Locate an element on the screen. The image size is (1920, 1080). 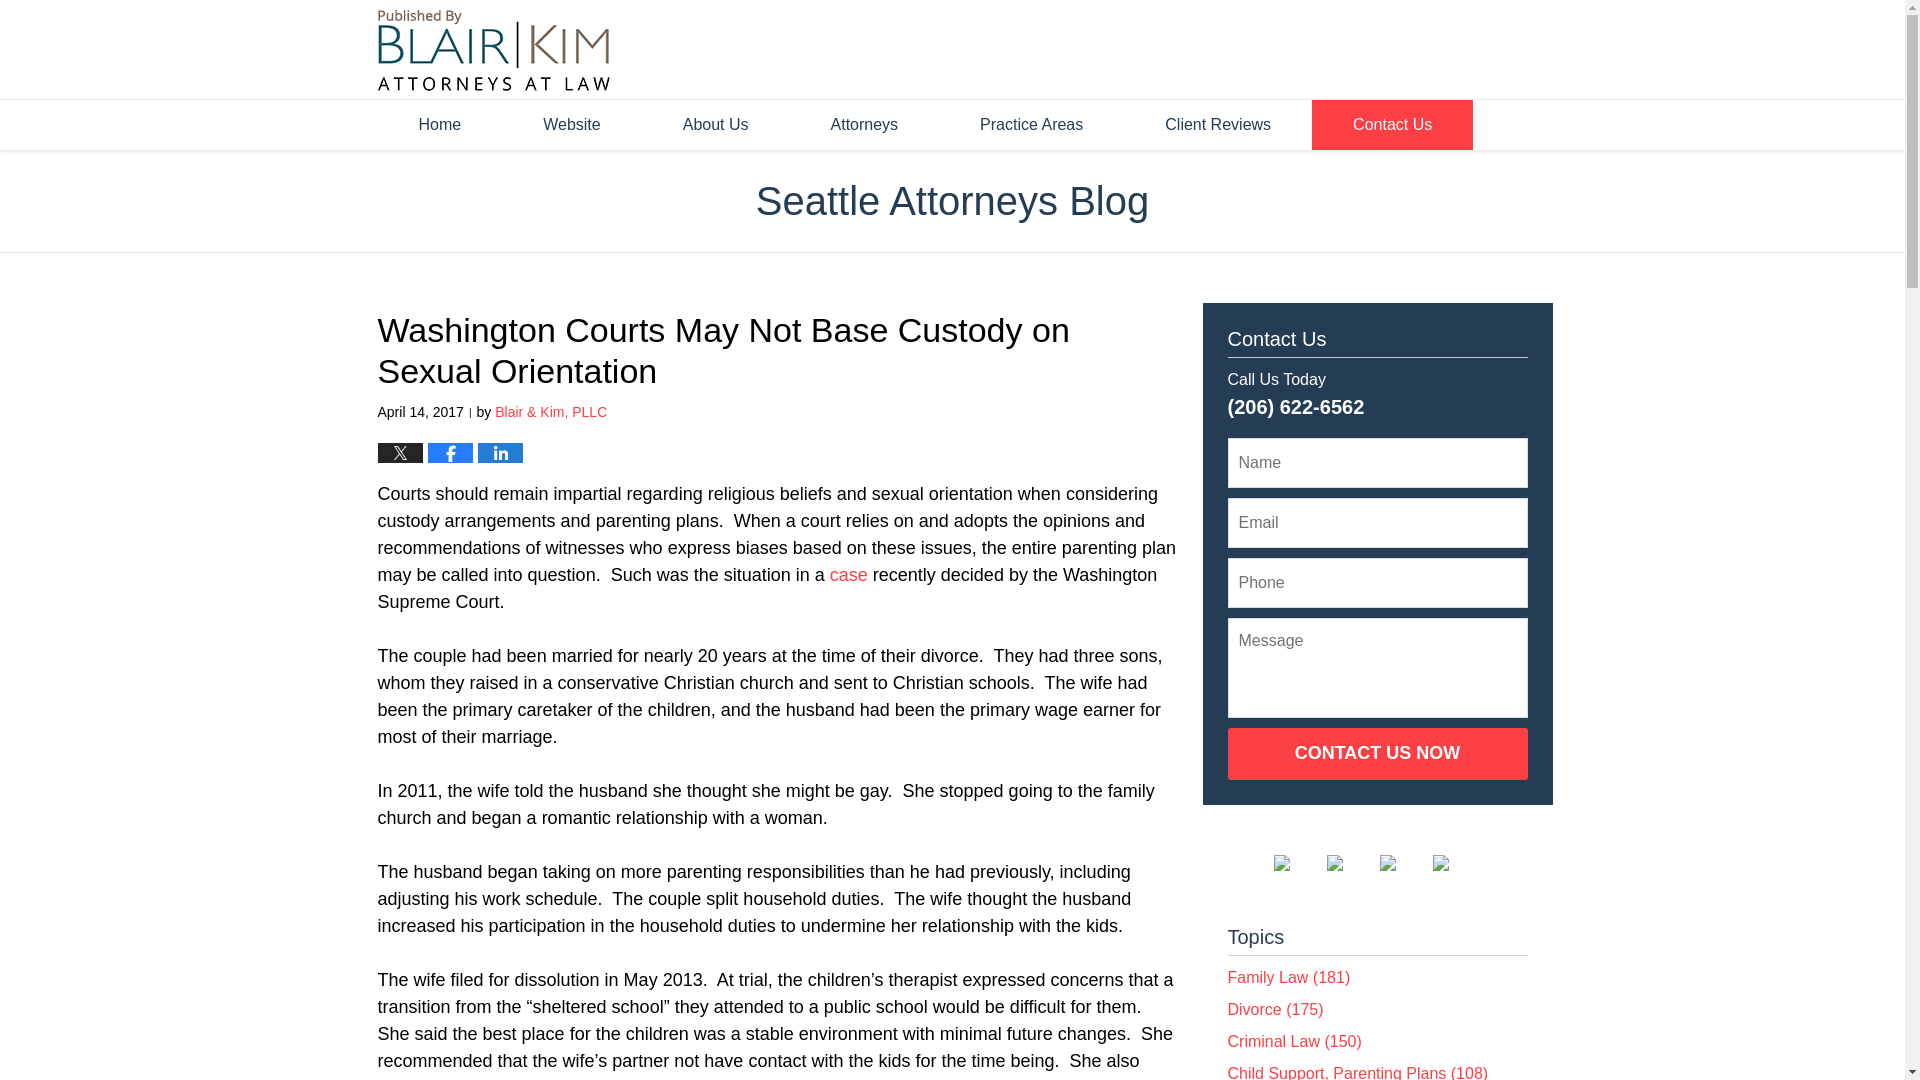
About Us is located at coordinates (715, 125).